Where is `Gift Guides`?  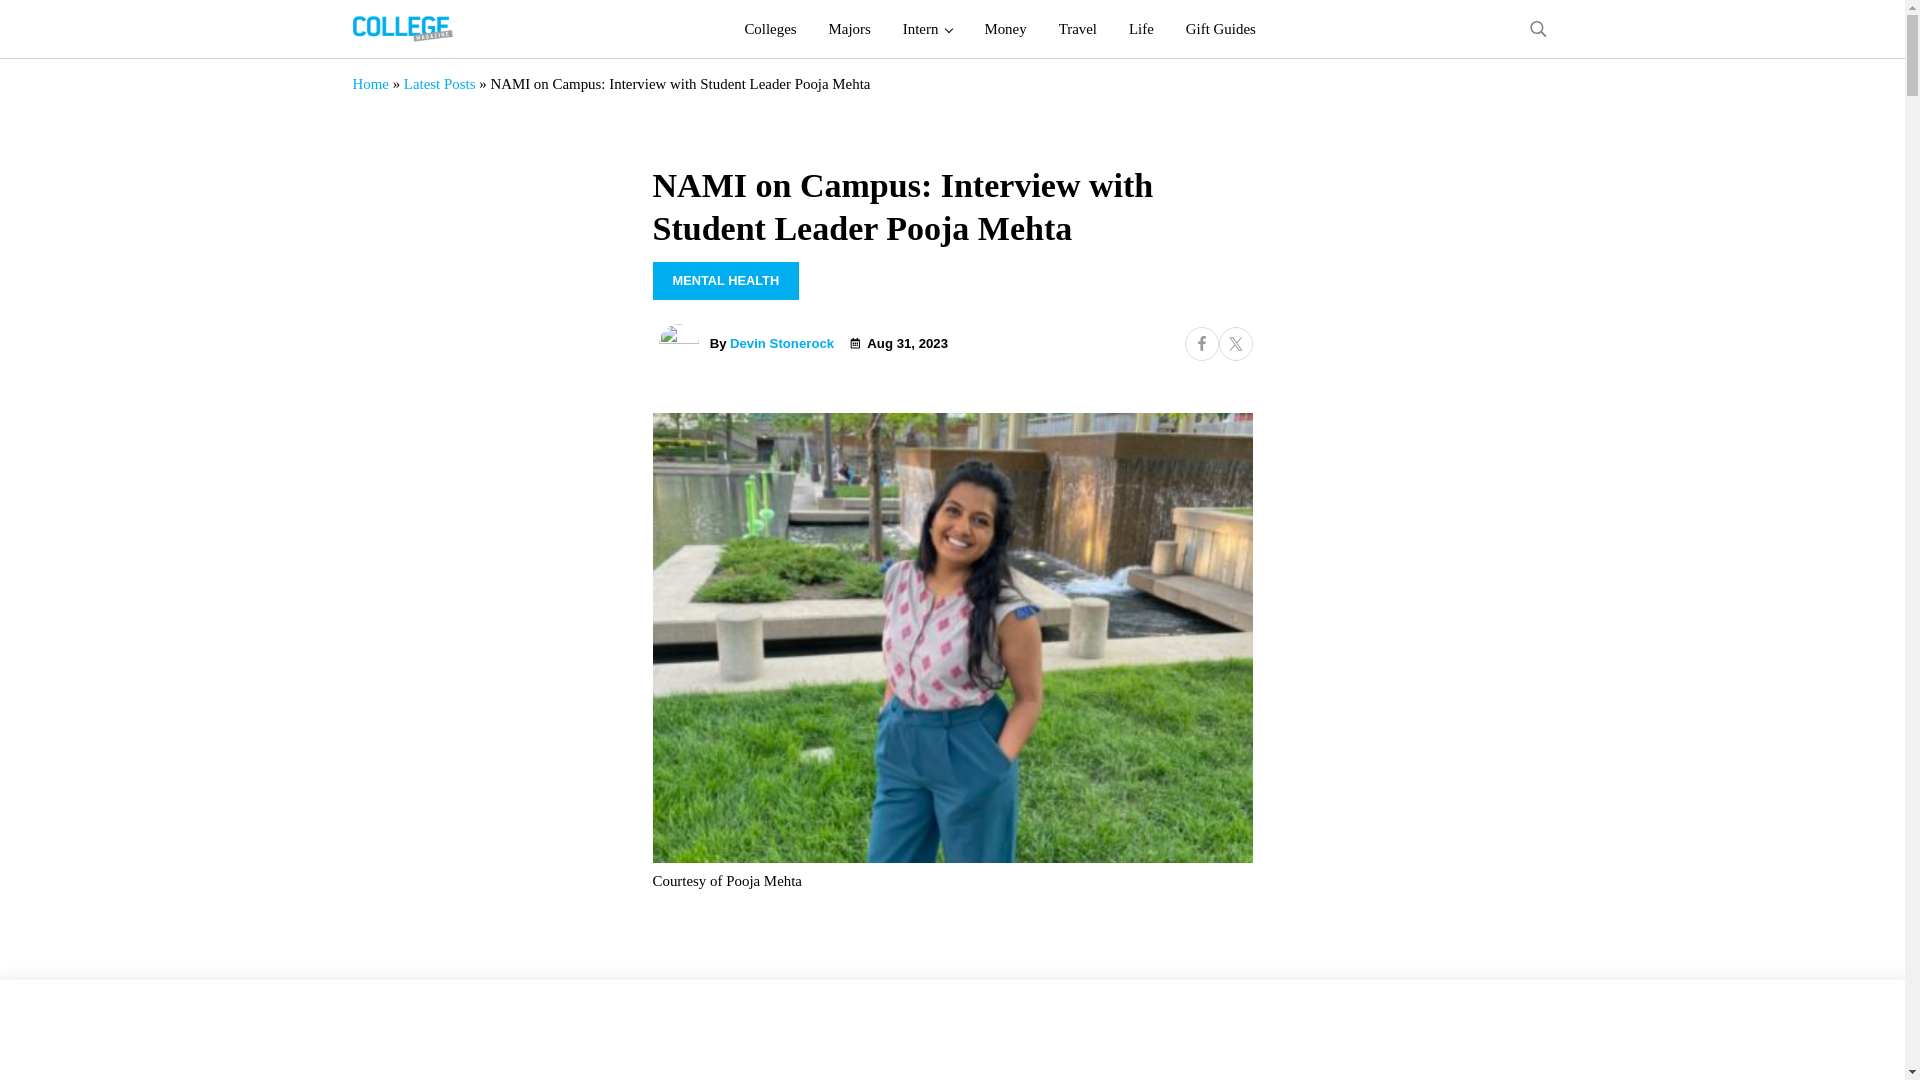
Gift Guides is located at coordinates (1220, 29).